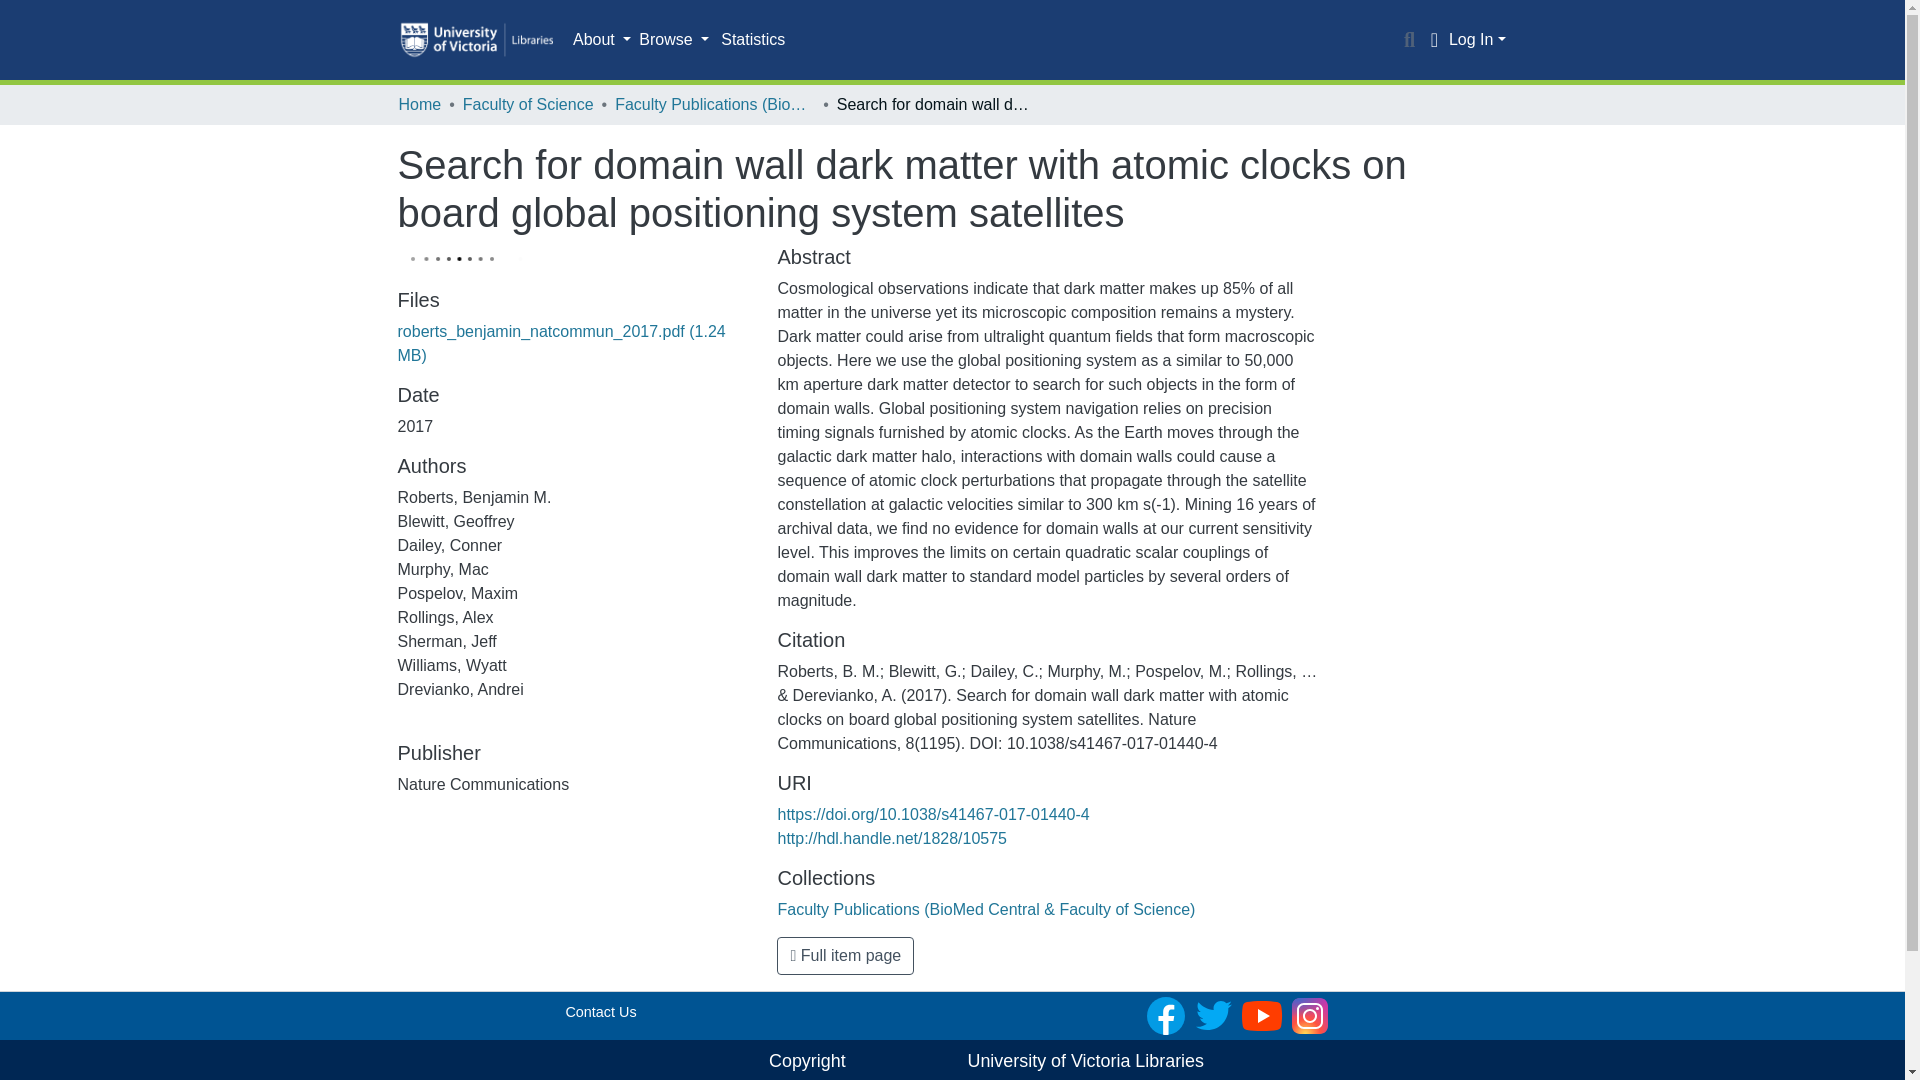 The height and width of the screenshot is (1080, 1920). What do you see at coordinates (1434, 40) in the screenshot?
I see `Language switch` at bounding box center [1434, 40].